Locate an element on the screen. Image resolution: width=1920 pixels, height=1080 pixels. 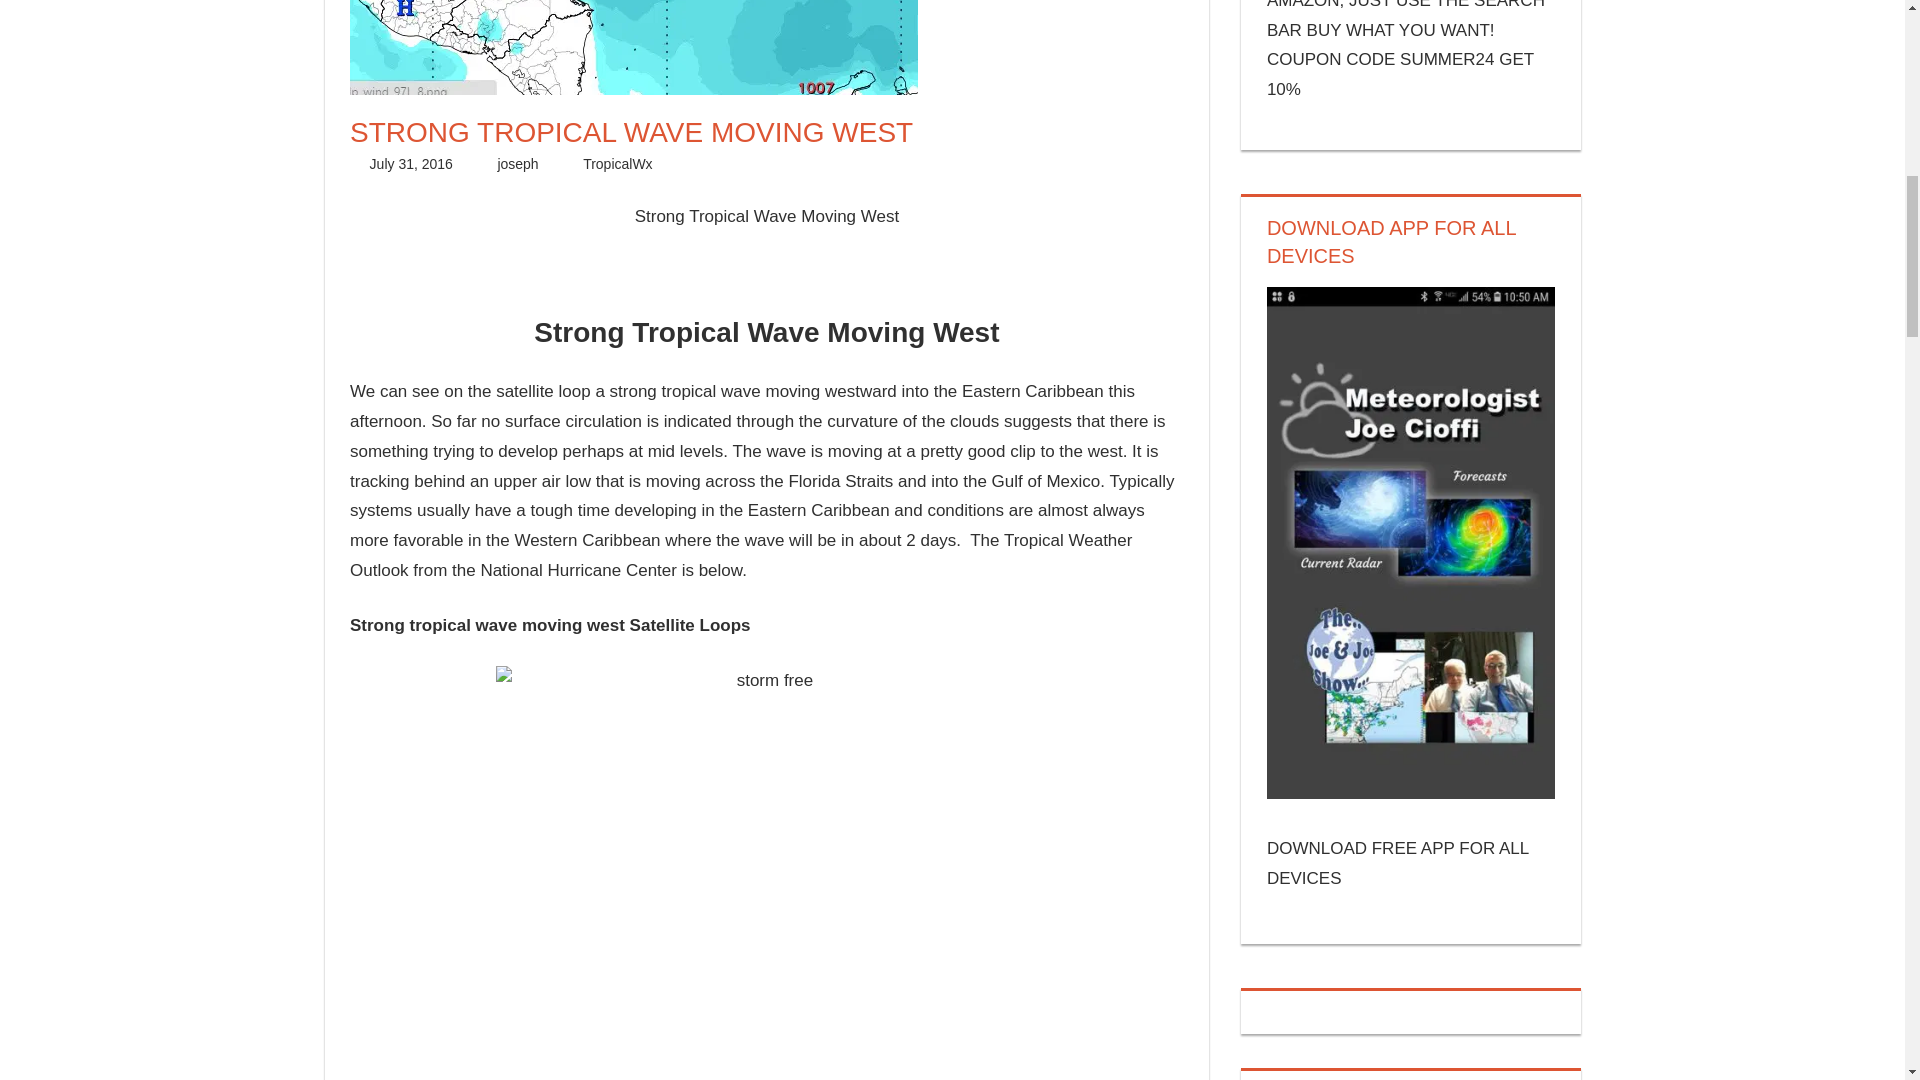
View all posts by joseph is located at coordinates (517, 163).